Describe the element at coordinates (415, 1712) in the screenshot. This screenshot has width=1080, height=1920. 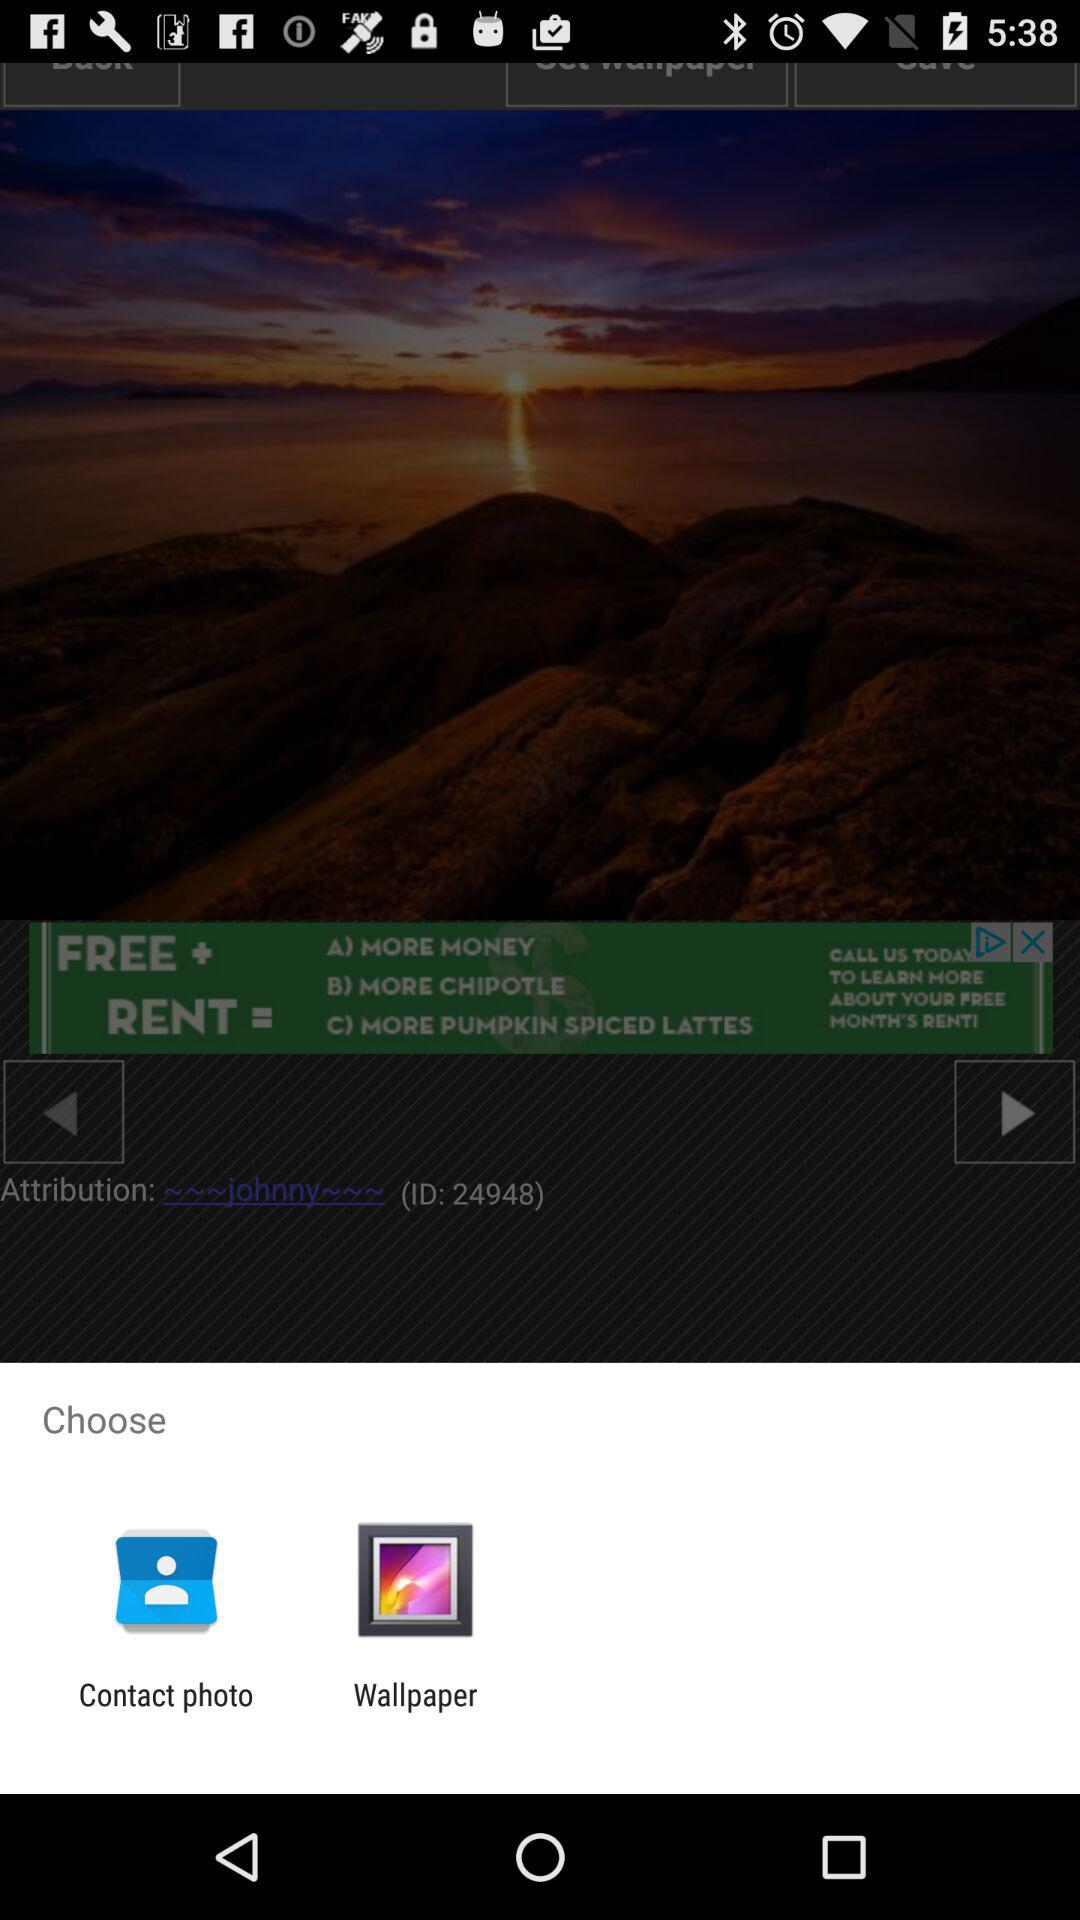
I see `open the icon next to the contact photo item` at that location.